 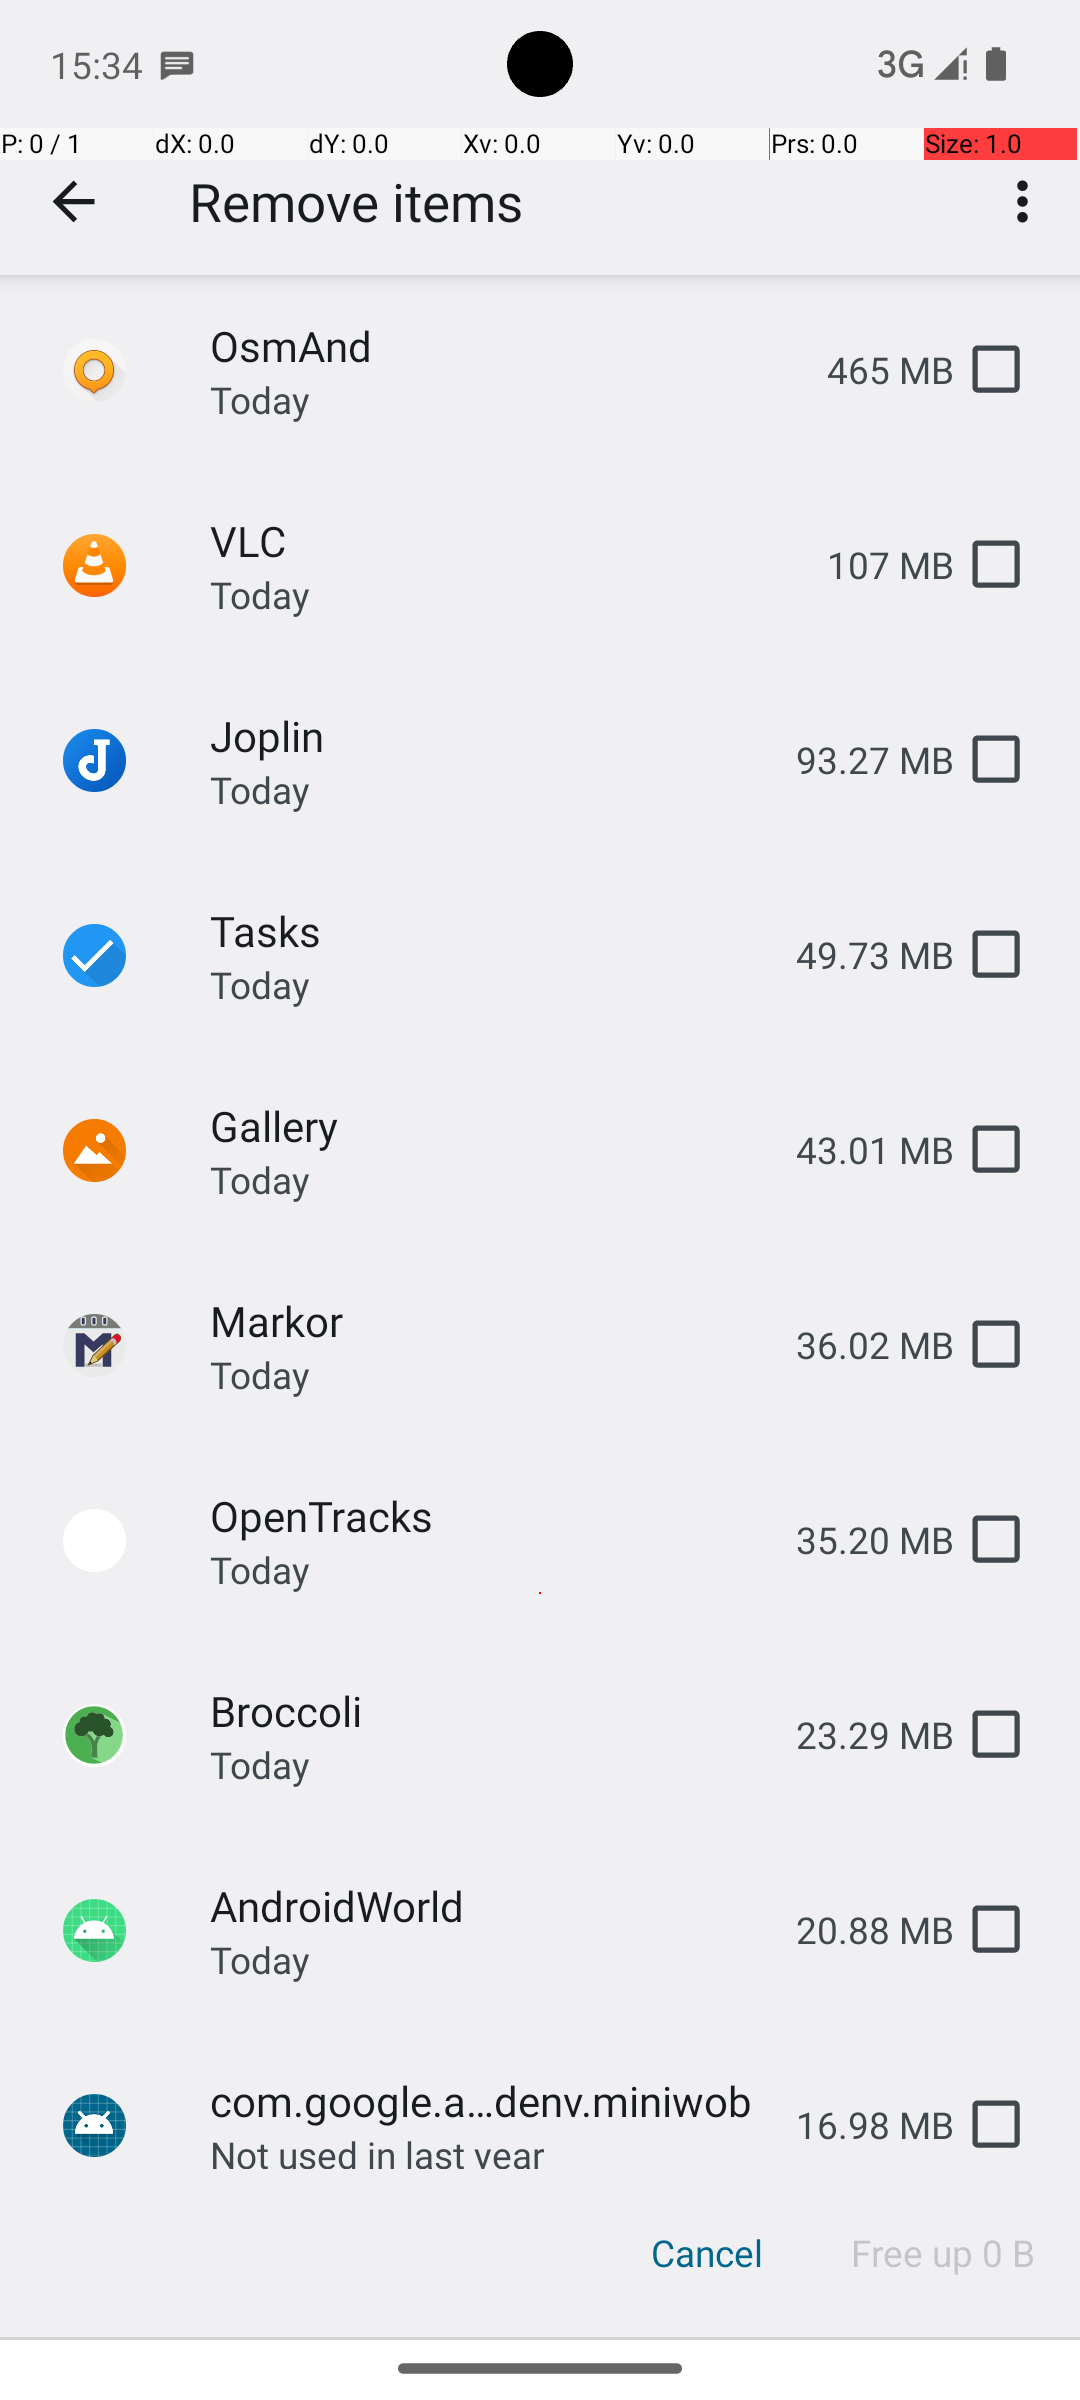 I want to click on 93.27 MB, so click(x=859, y=760).